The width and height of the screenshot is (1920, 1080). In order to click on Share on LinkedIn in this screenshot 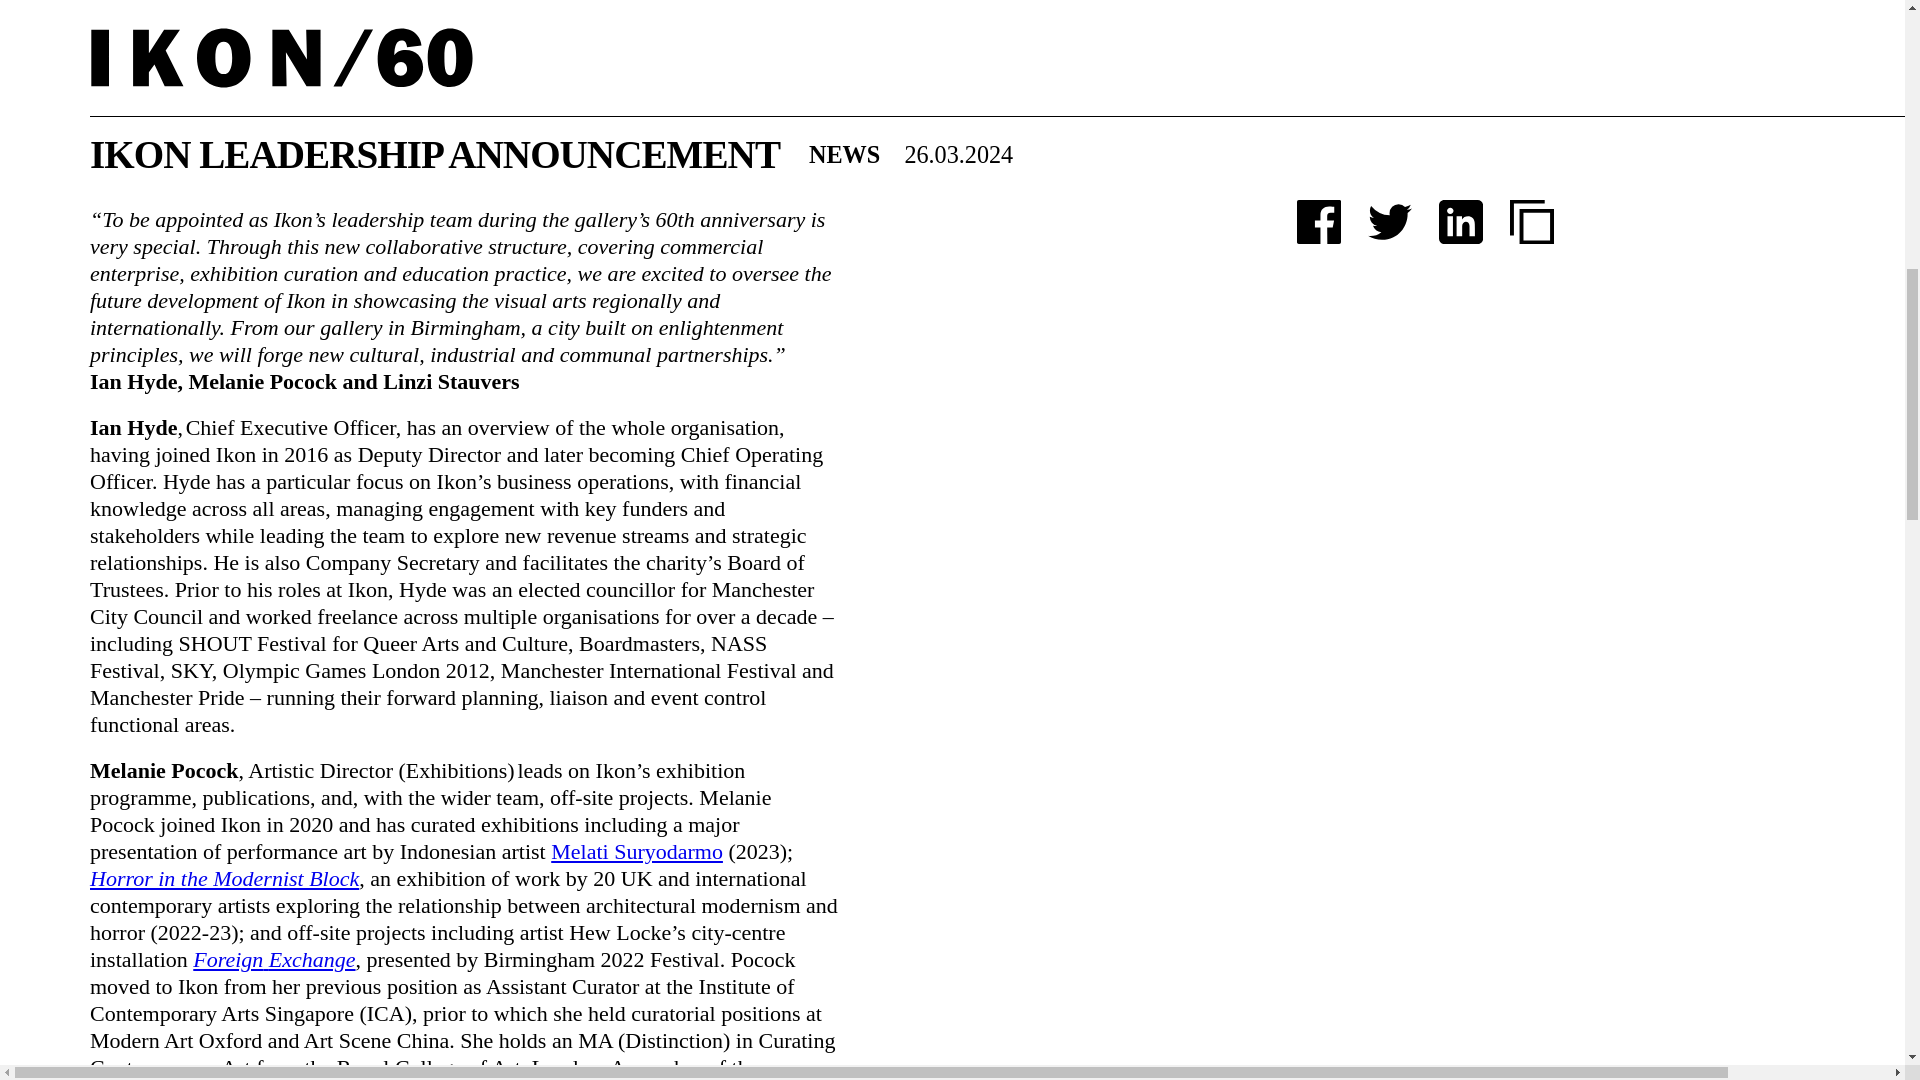, I will do `click(1460, 114)`.